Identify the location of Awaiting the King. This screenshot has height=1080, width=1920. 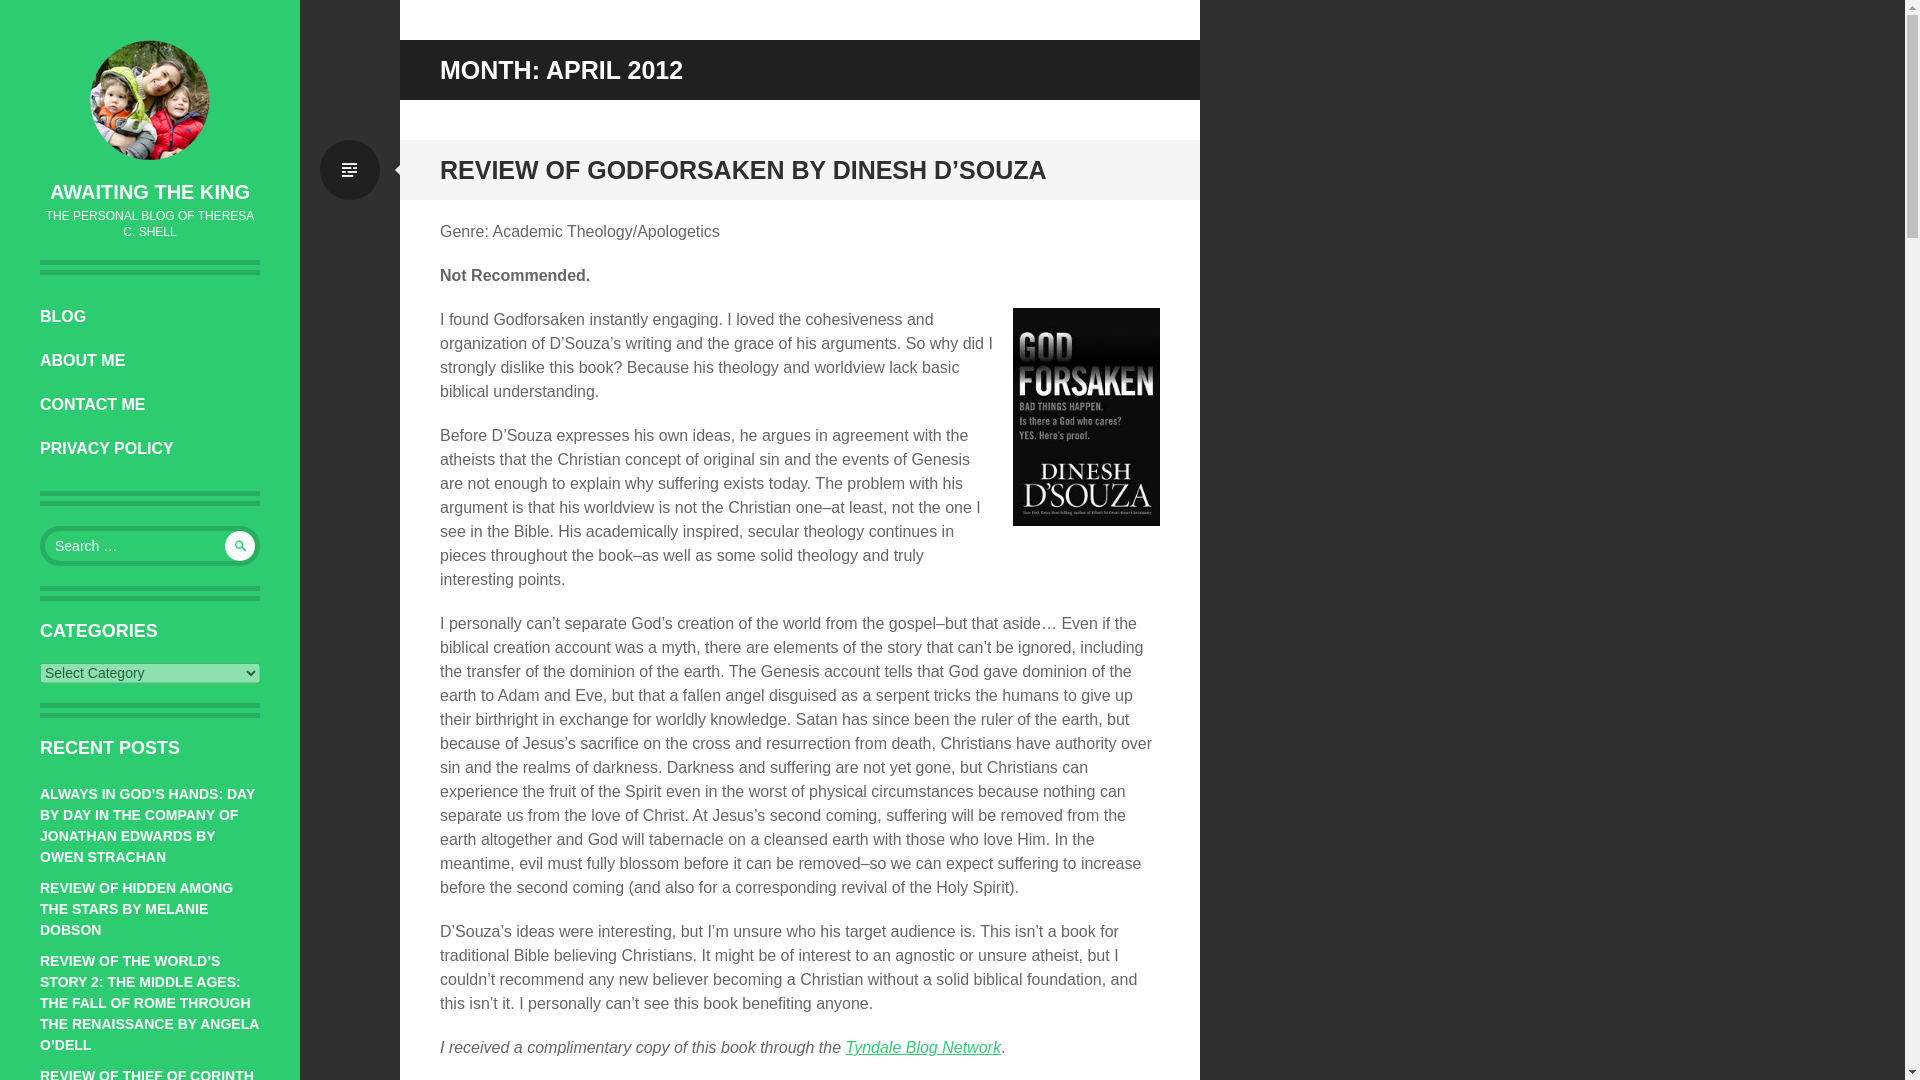
(149, 192).